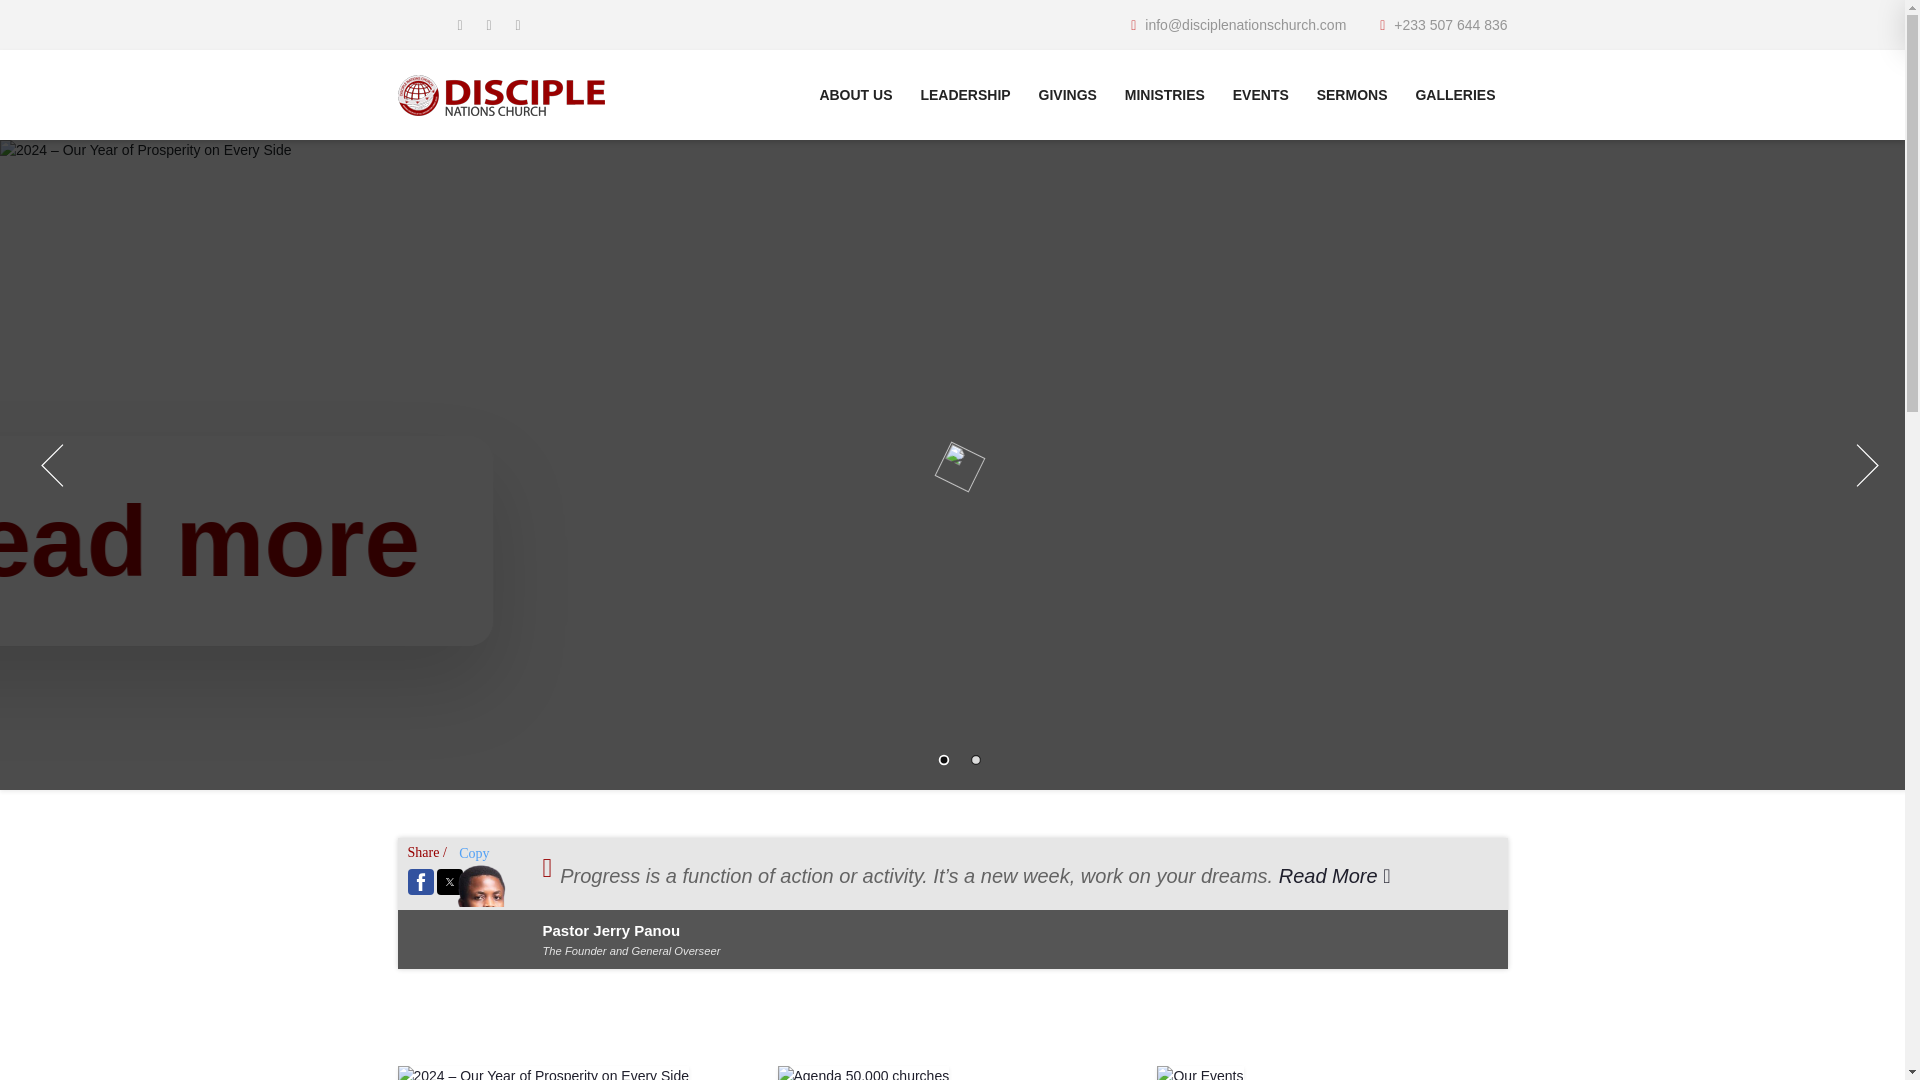 This screenshot has width=1920, height=1080. I want to click on About Us, so click(855, 95).